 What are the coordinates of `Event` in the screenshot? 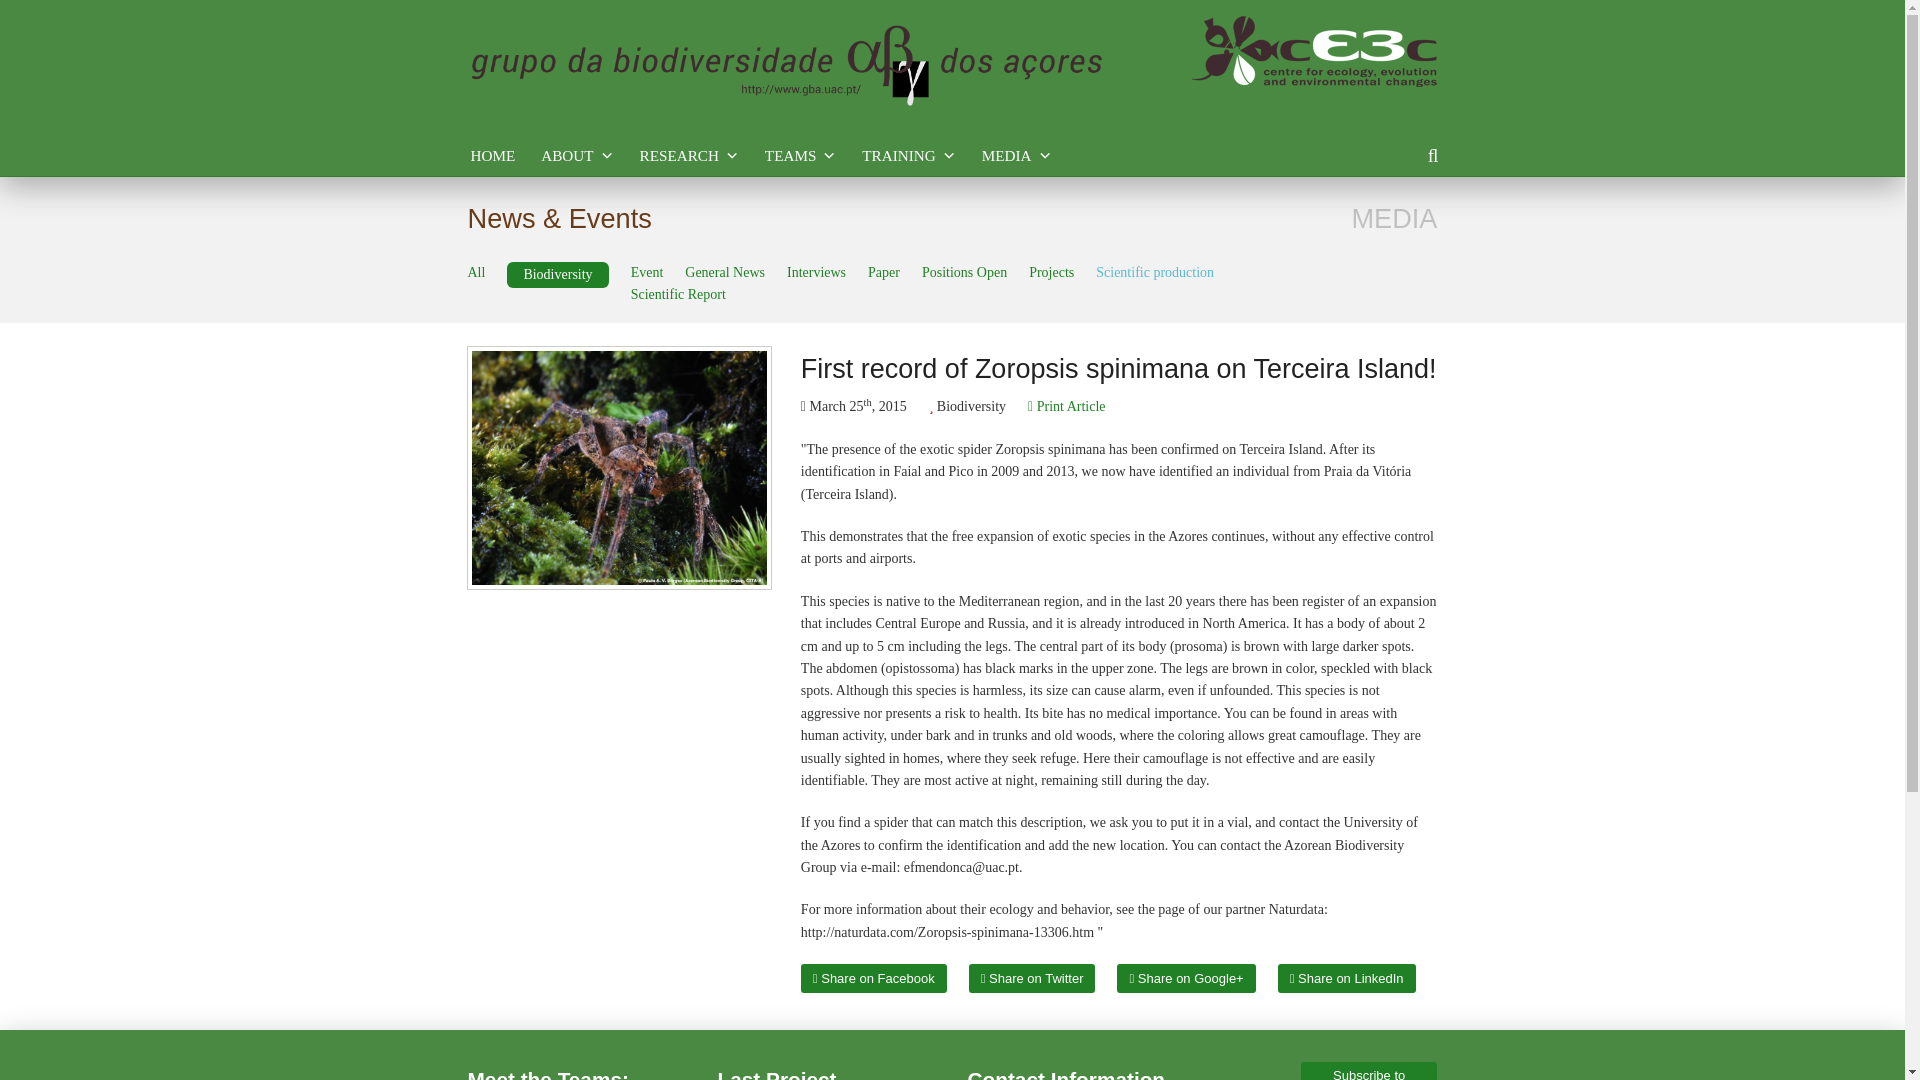 It's located at (648, 273).